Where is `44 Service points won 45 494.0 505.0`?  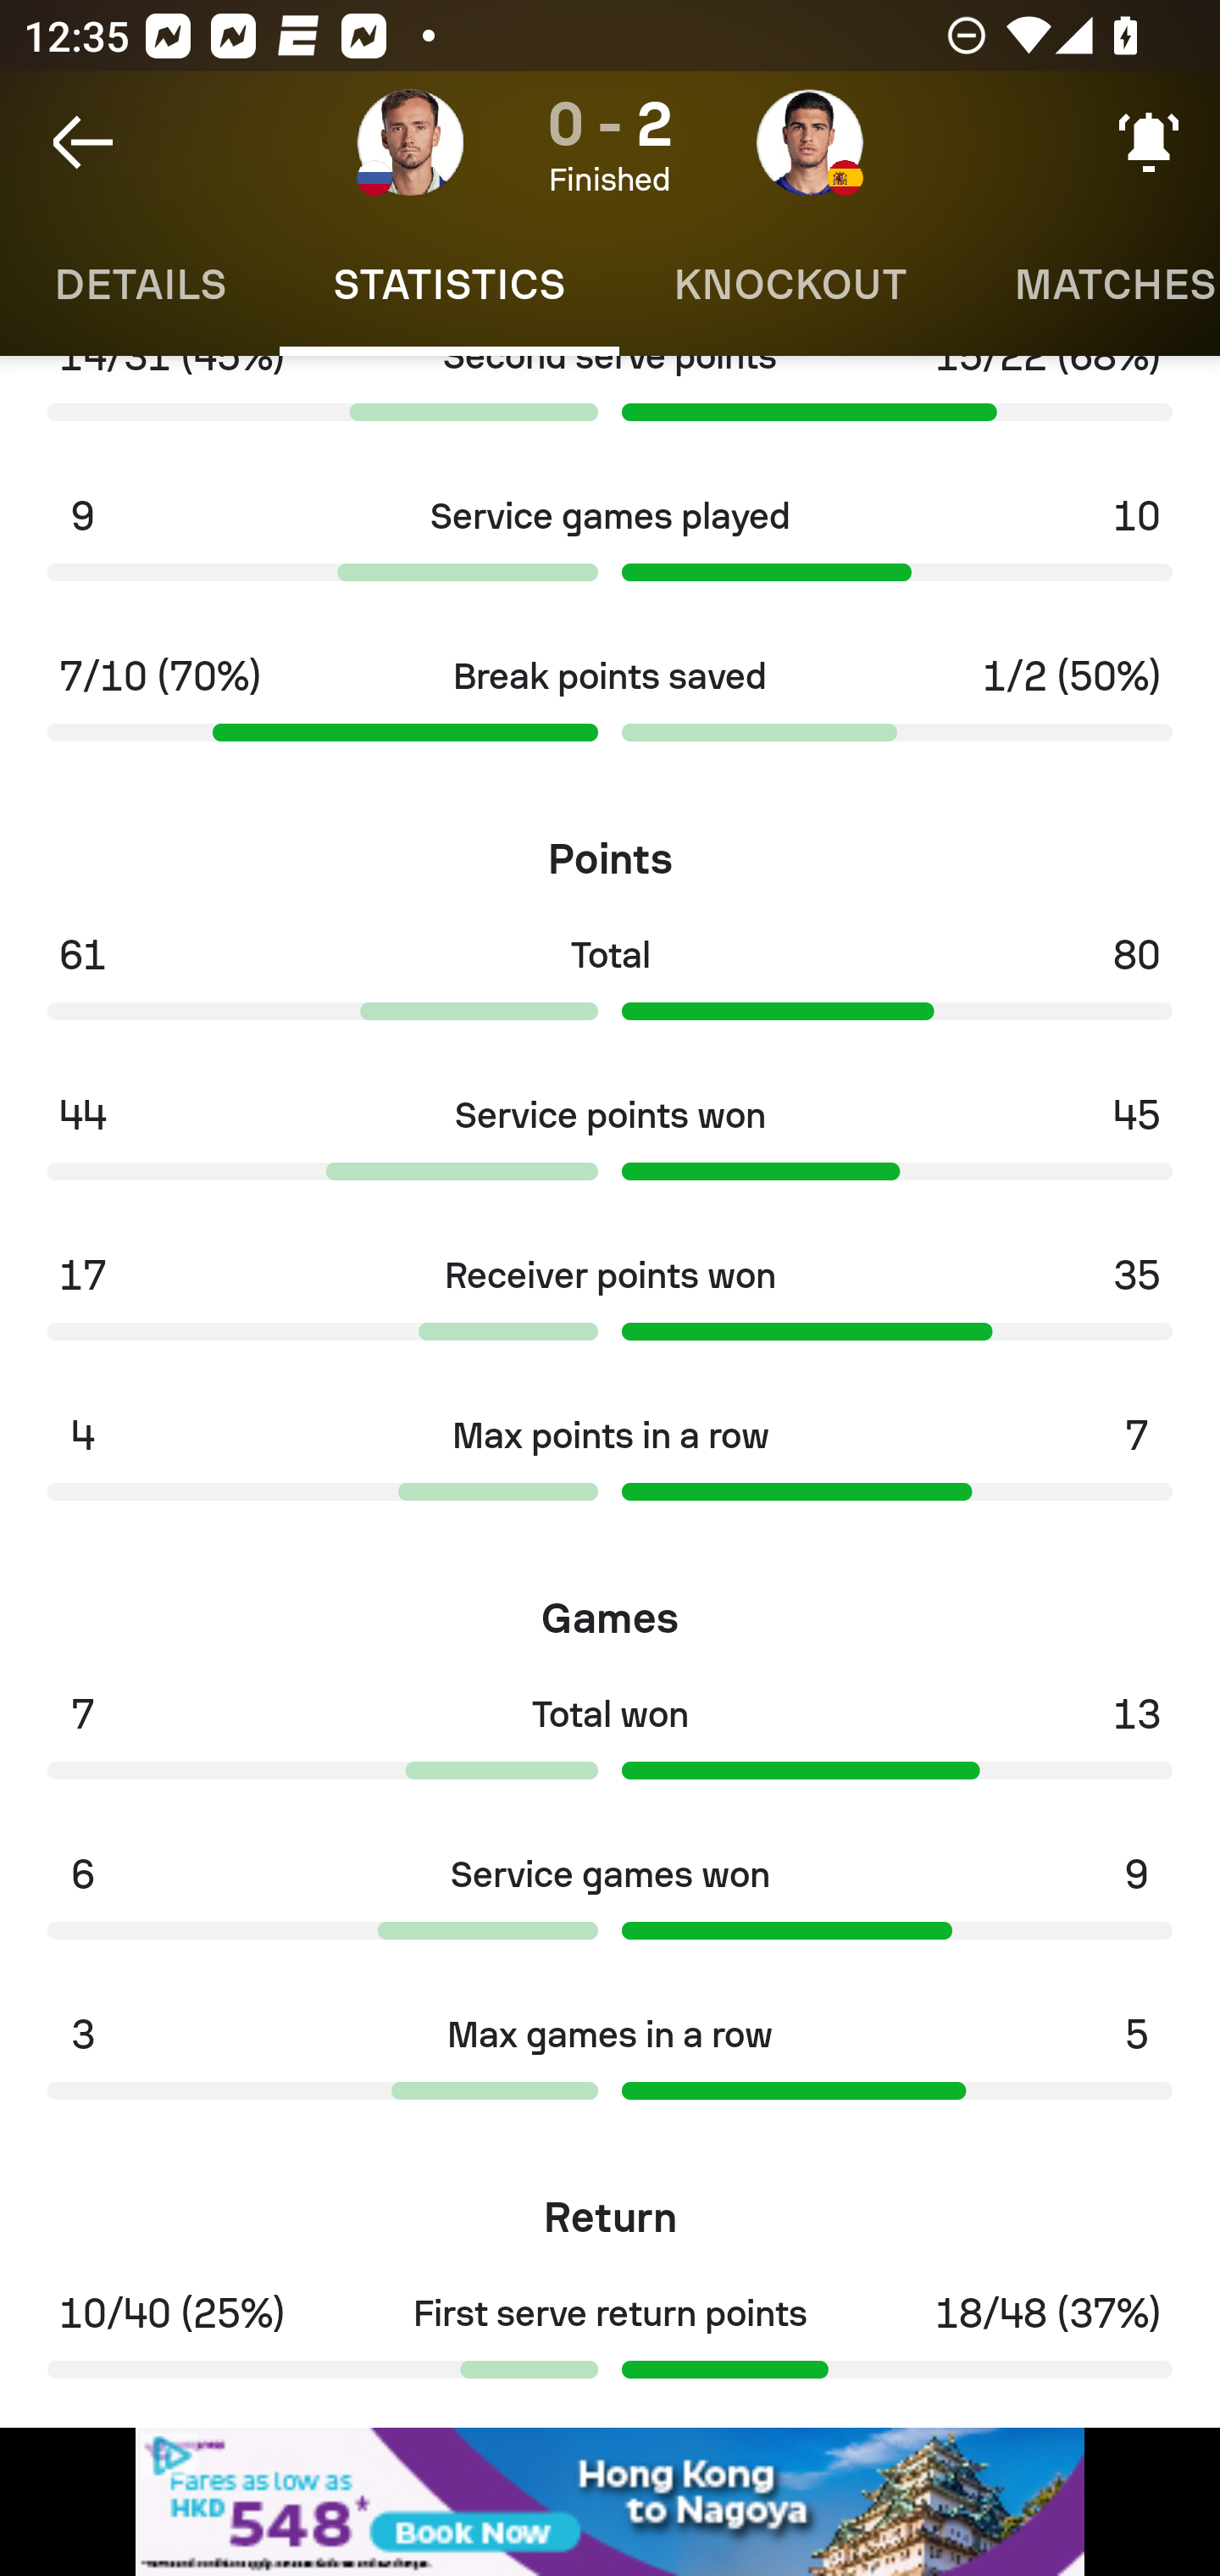
44 Service points won 45 494.0 505.0 is located at coordinates (610, 1147).